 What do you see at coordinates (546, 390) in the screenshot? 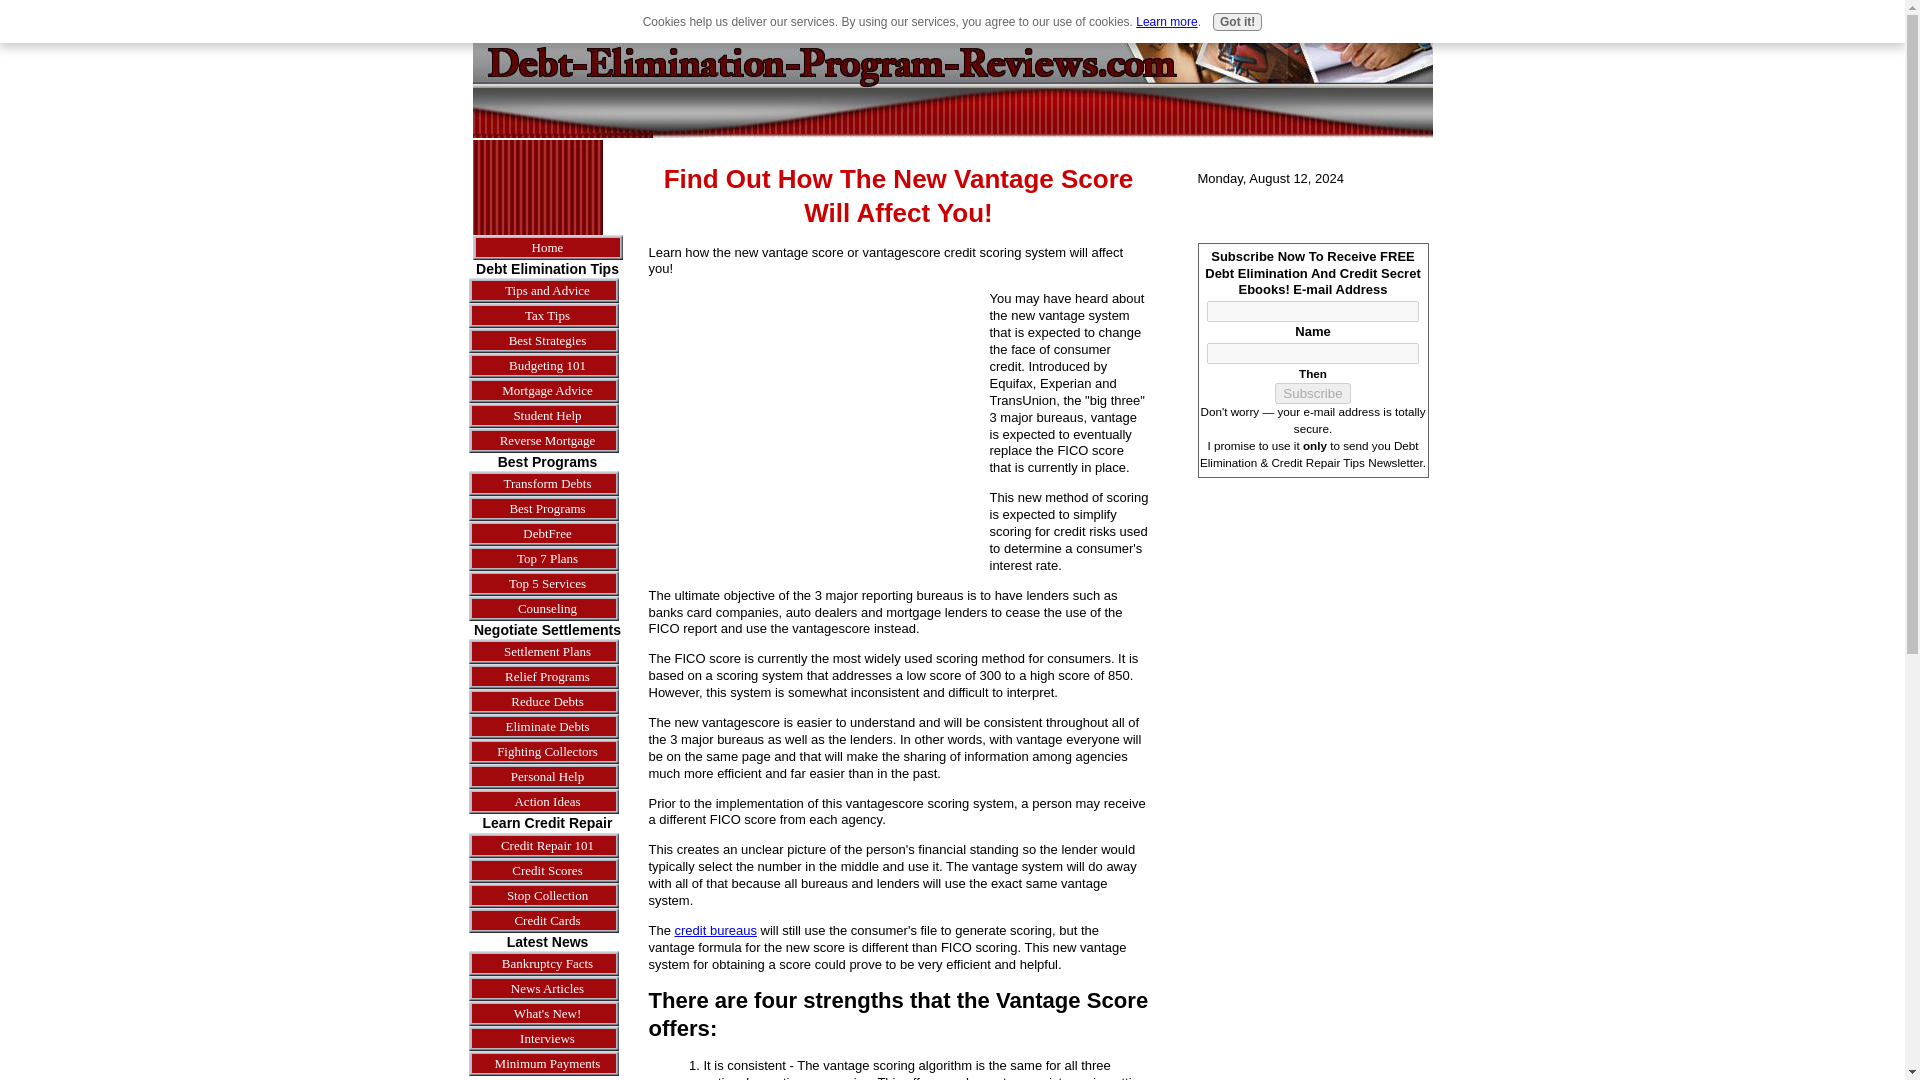
I see `Mortgage Advice` at bounding box center [546, 390].